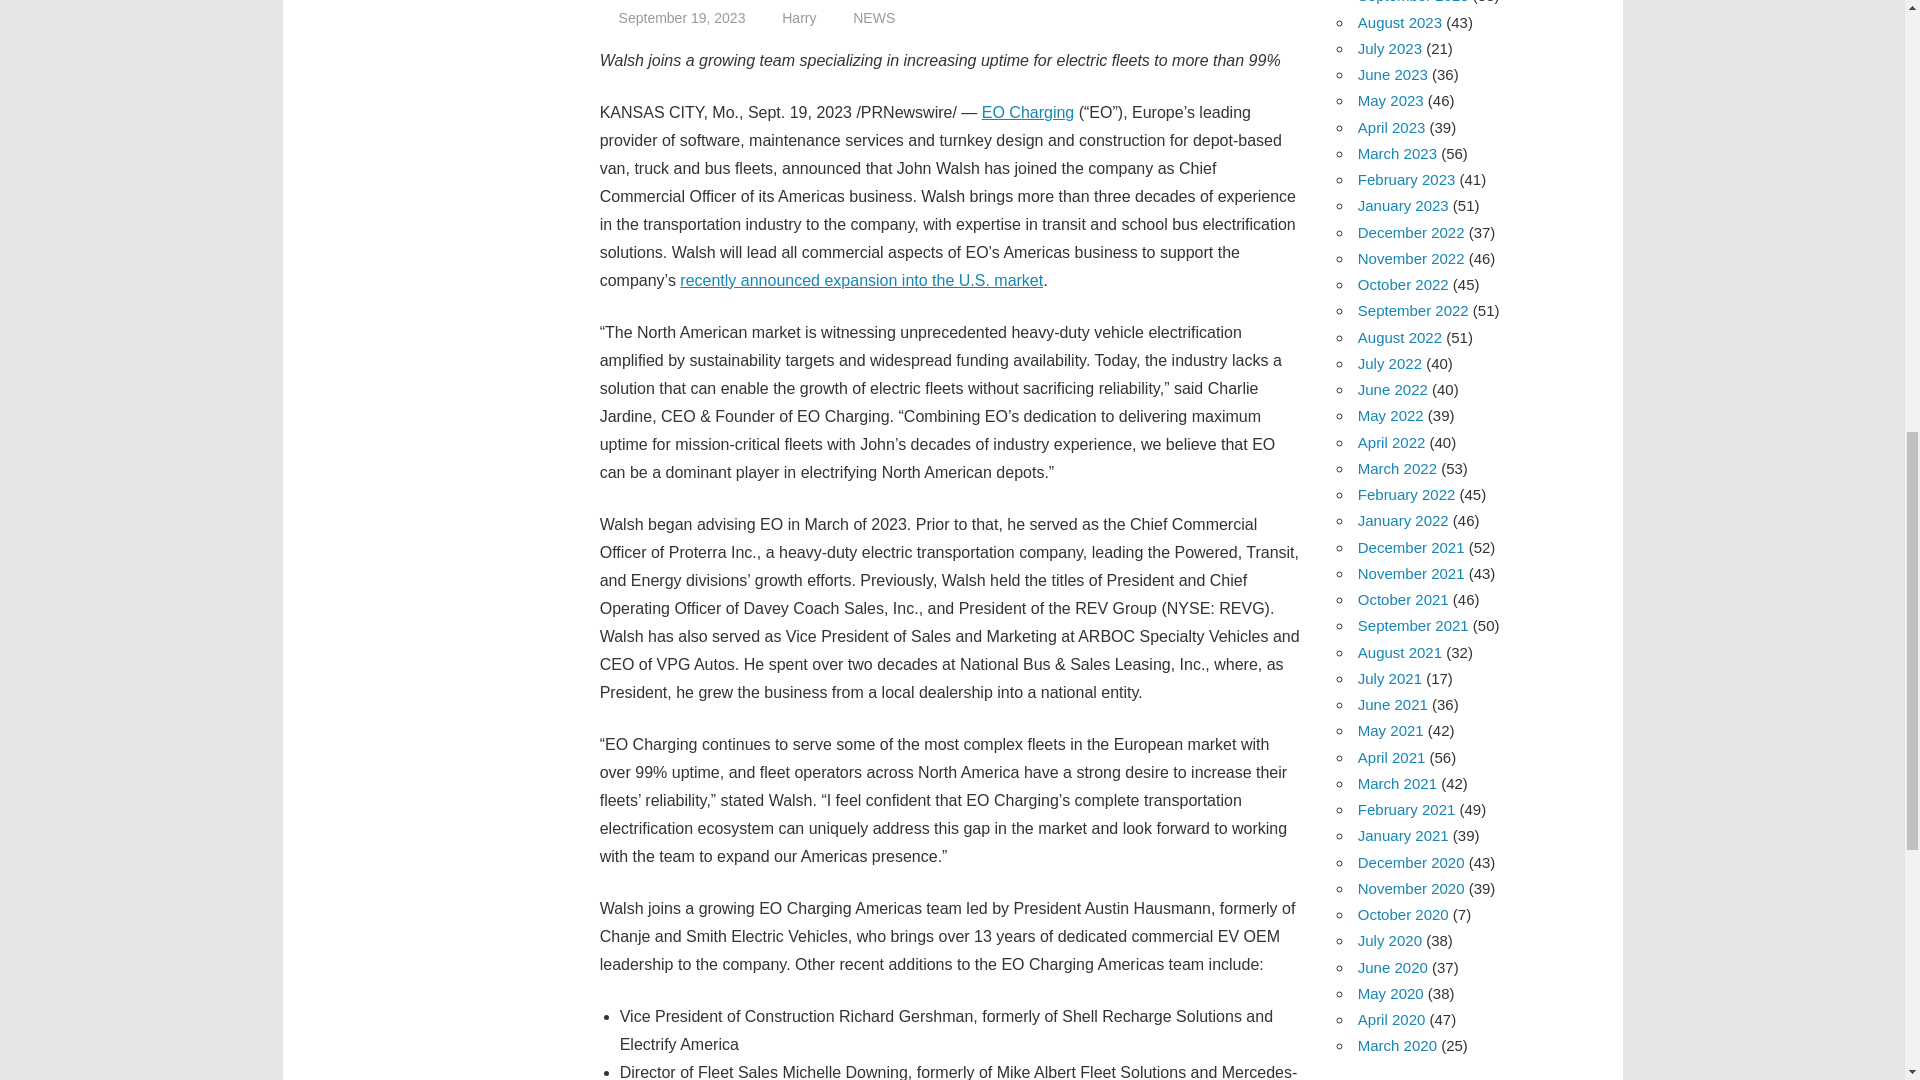  Describe the element at coordinates (1390, 48) in the screenshot. I see `July 2023` at that location.